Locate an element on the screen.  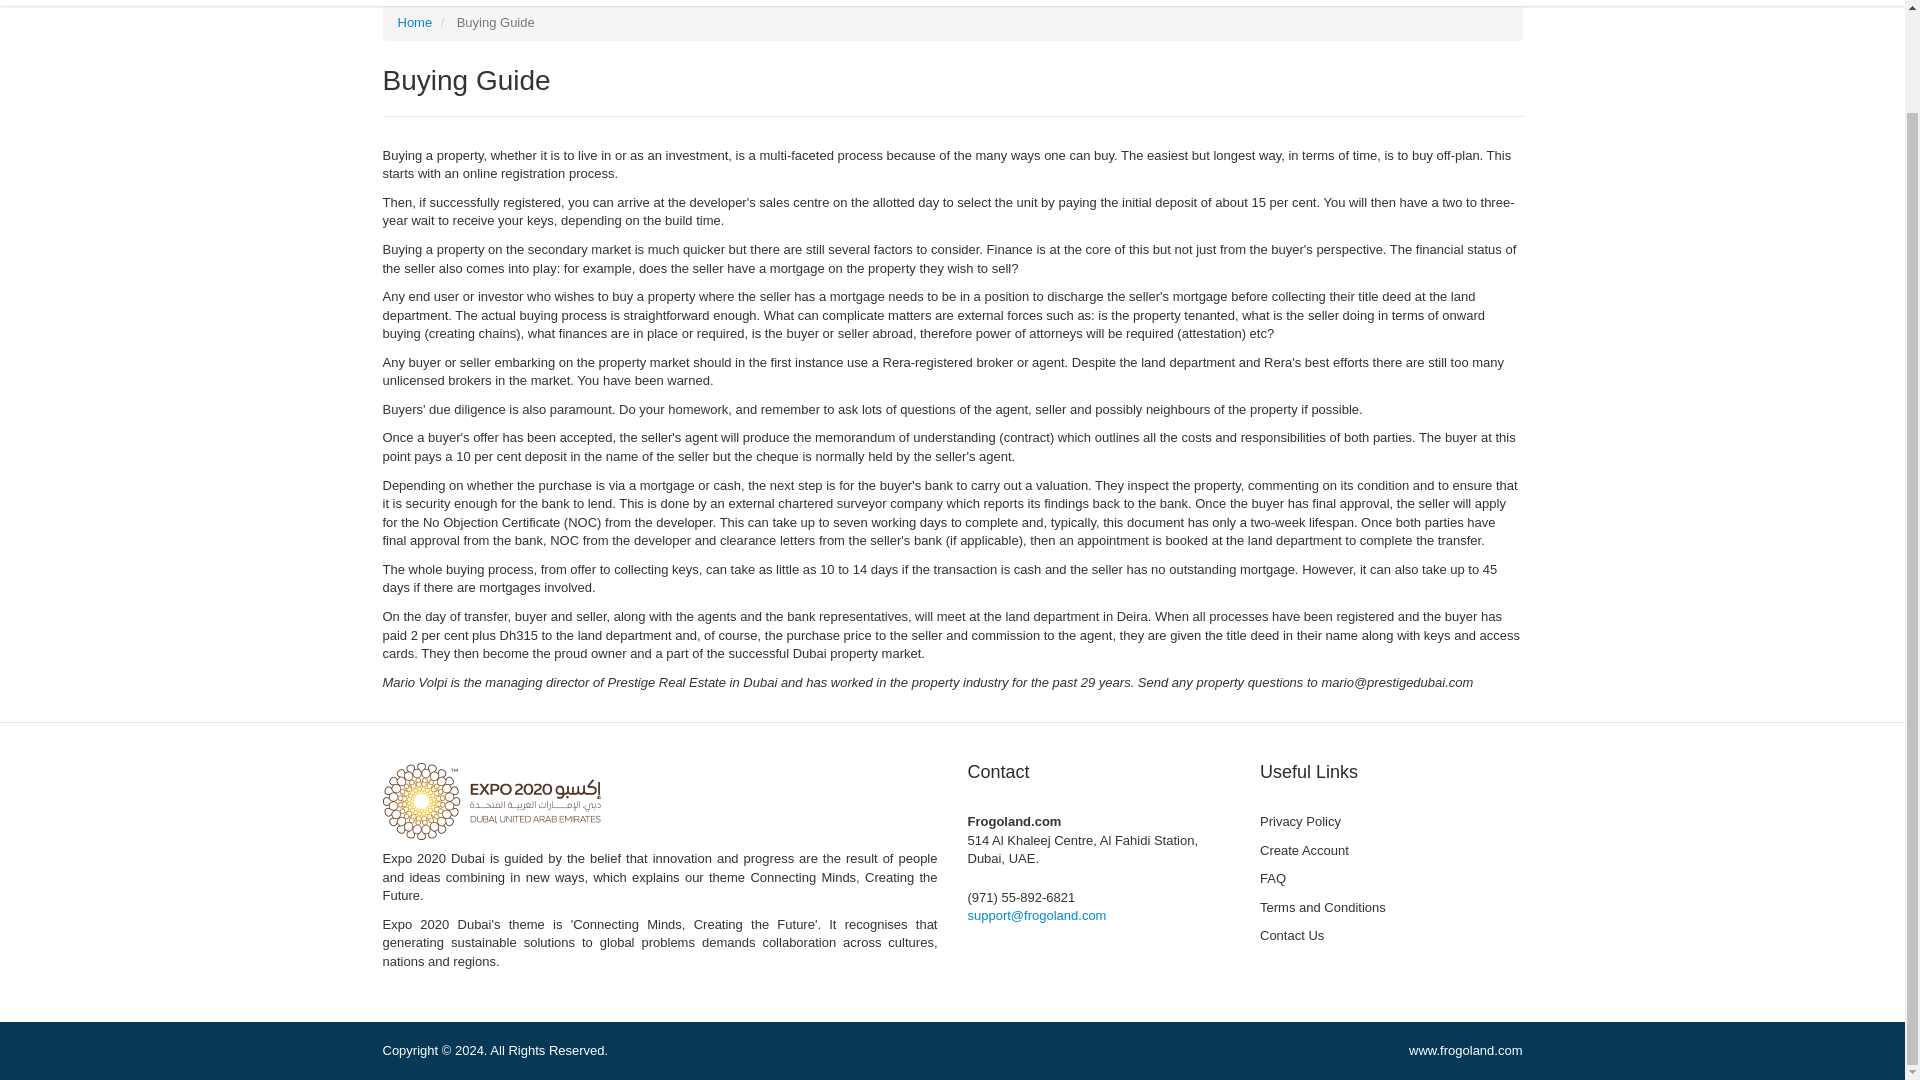
Privacy Policy is located at coordinates (1390, 822).